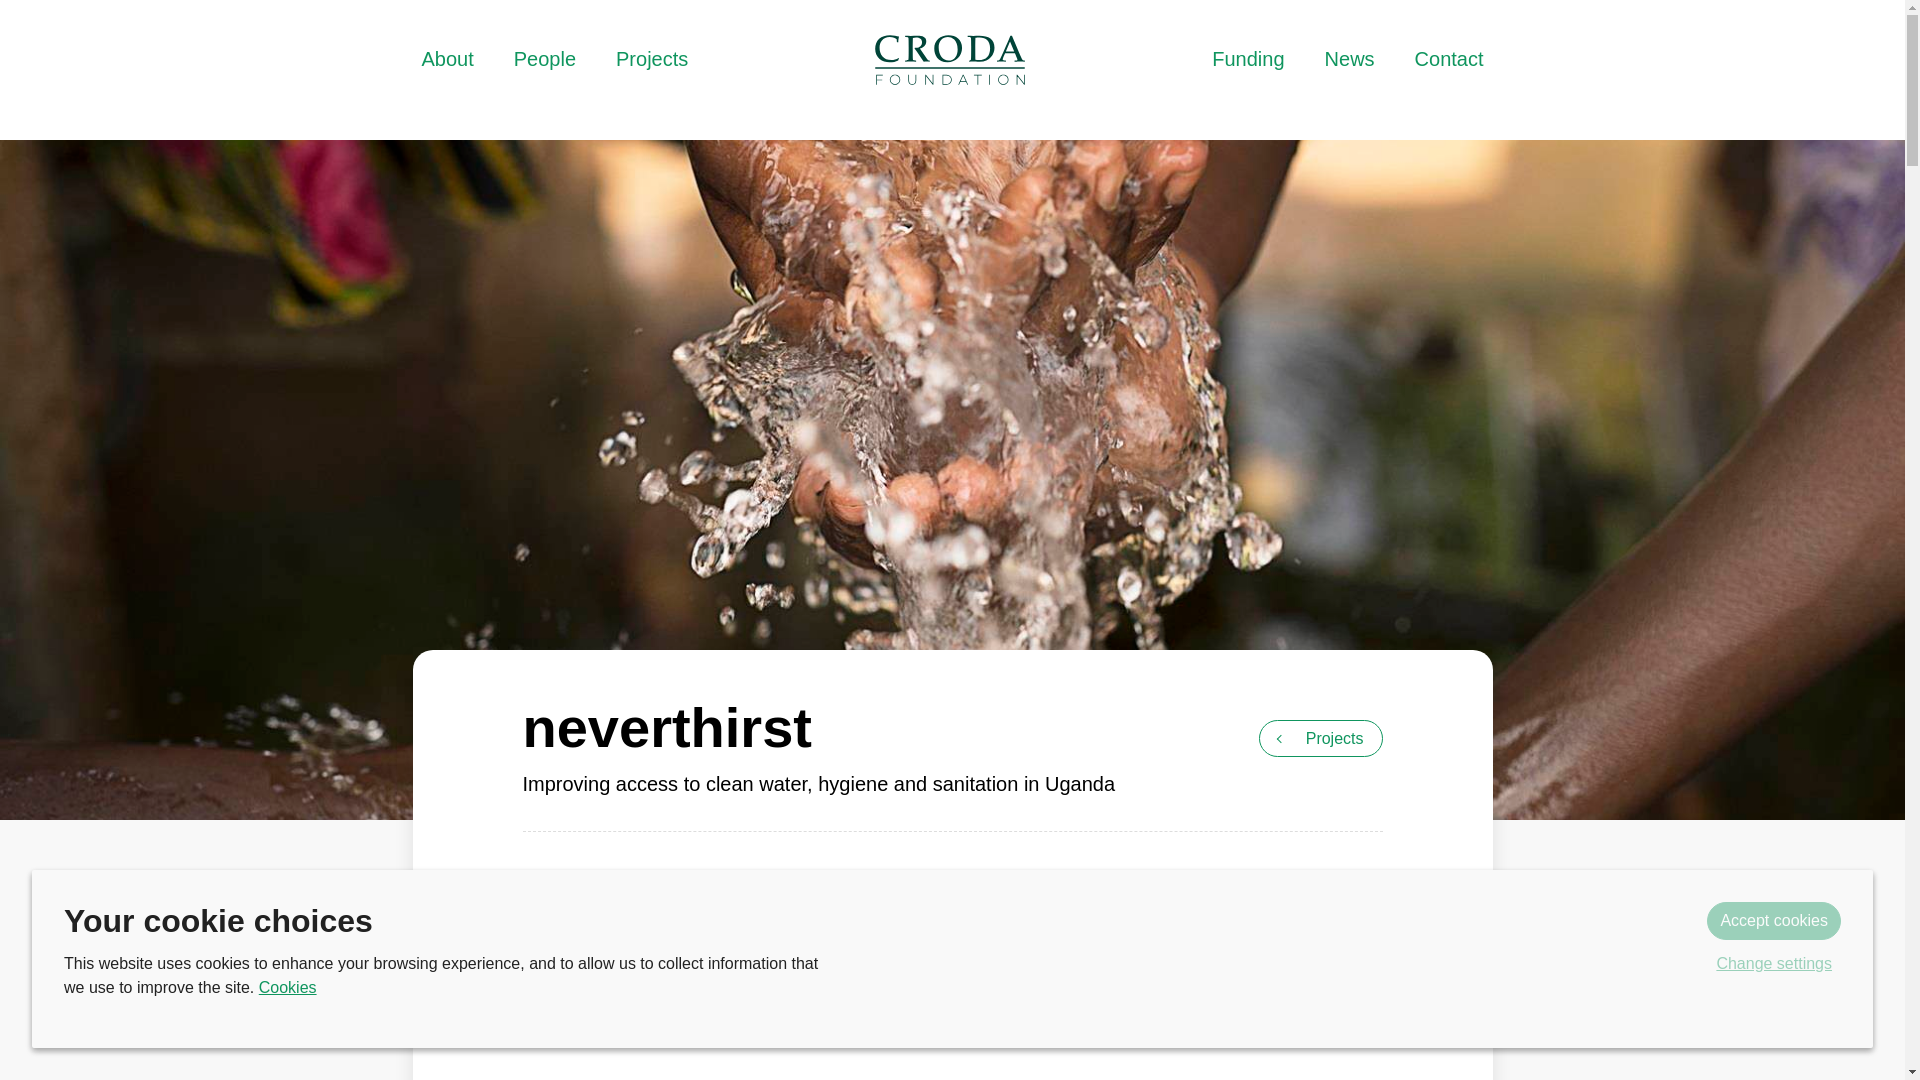  What do you see at coordinates (545, 60) in the screenshot?
I see `People` at bounding box center [545, 60].